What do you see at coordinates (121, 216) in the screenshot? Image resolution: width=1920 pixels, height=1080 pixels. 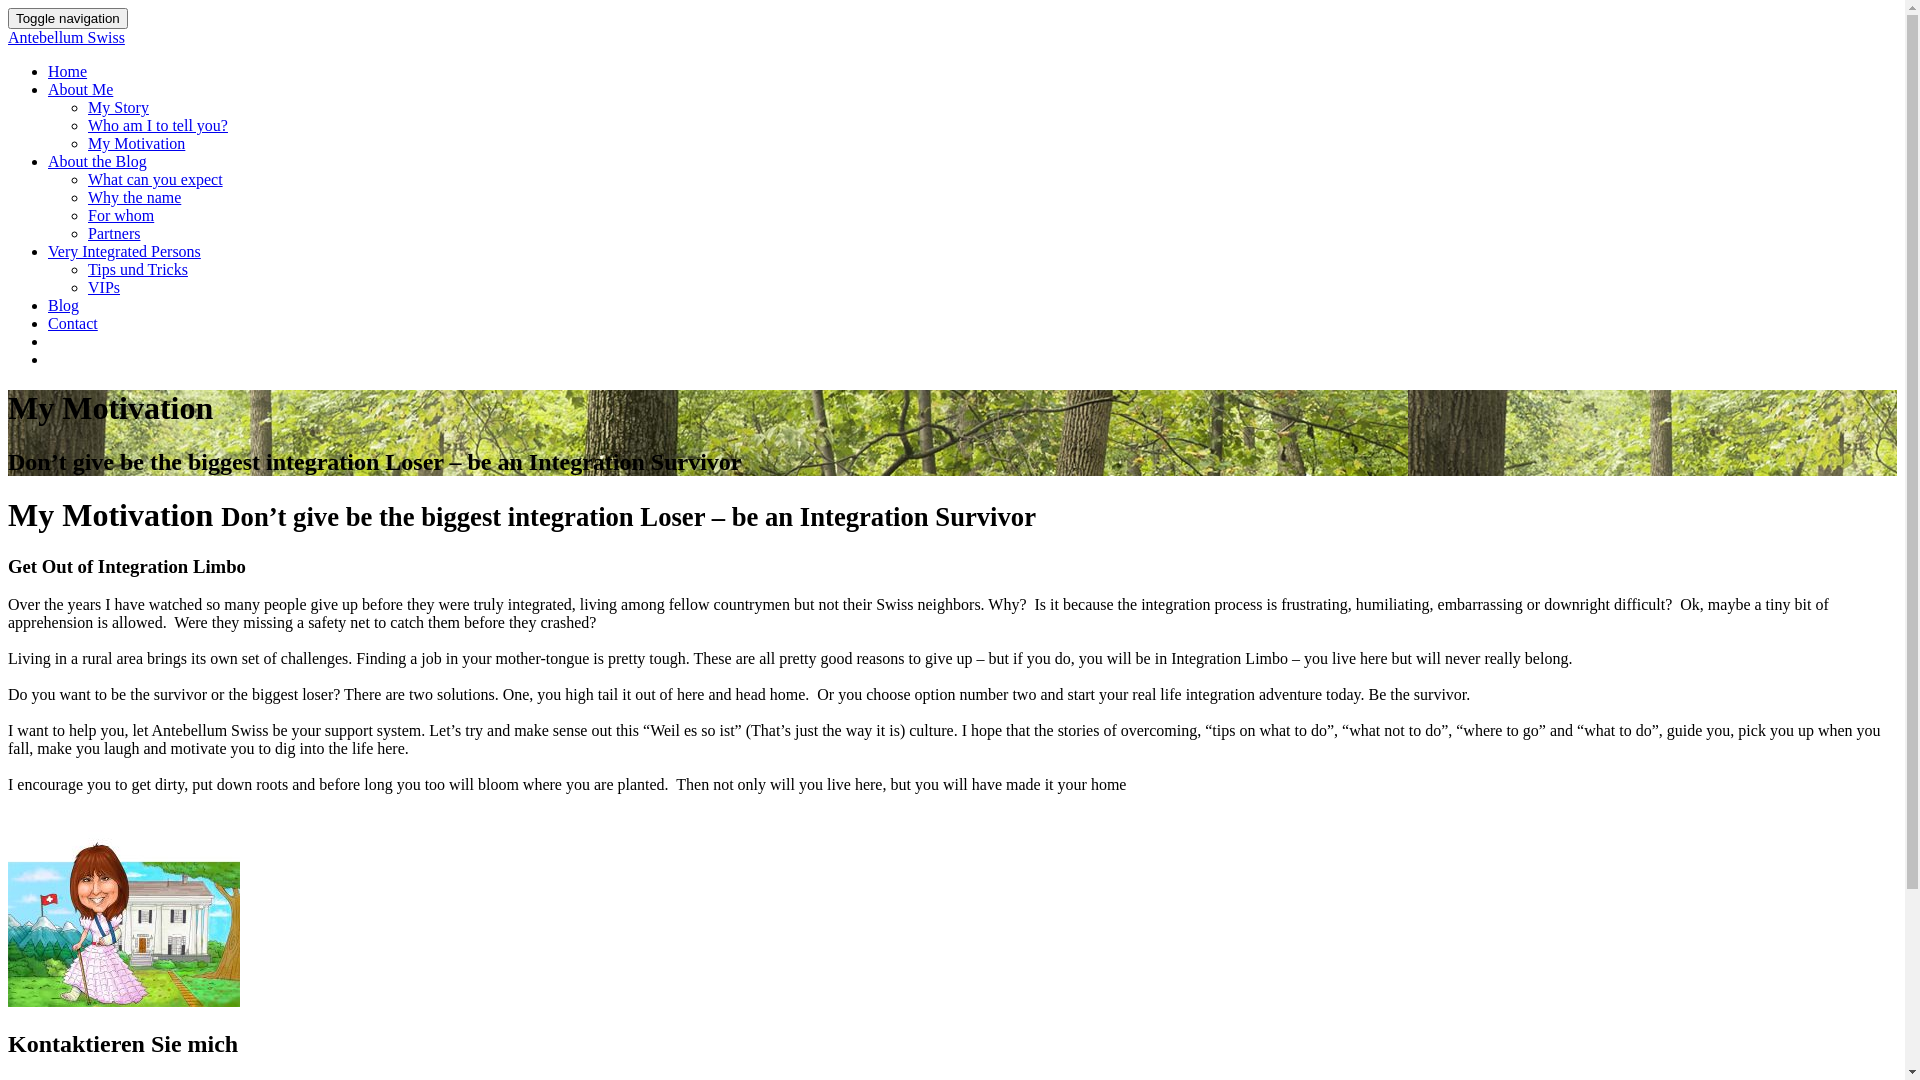 I see `For whom` at bounding box center [121, 216].